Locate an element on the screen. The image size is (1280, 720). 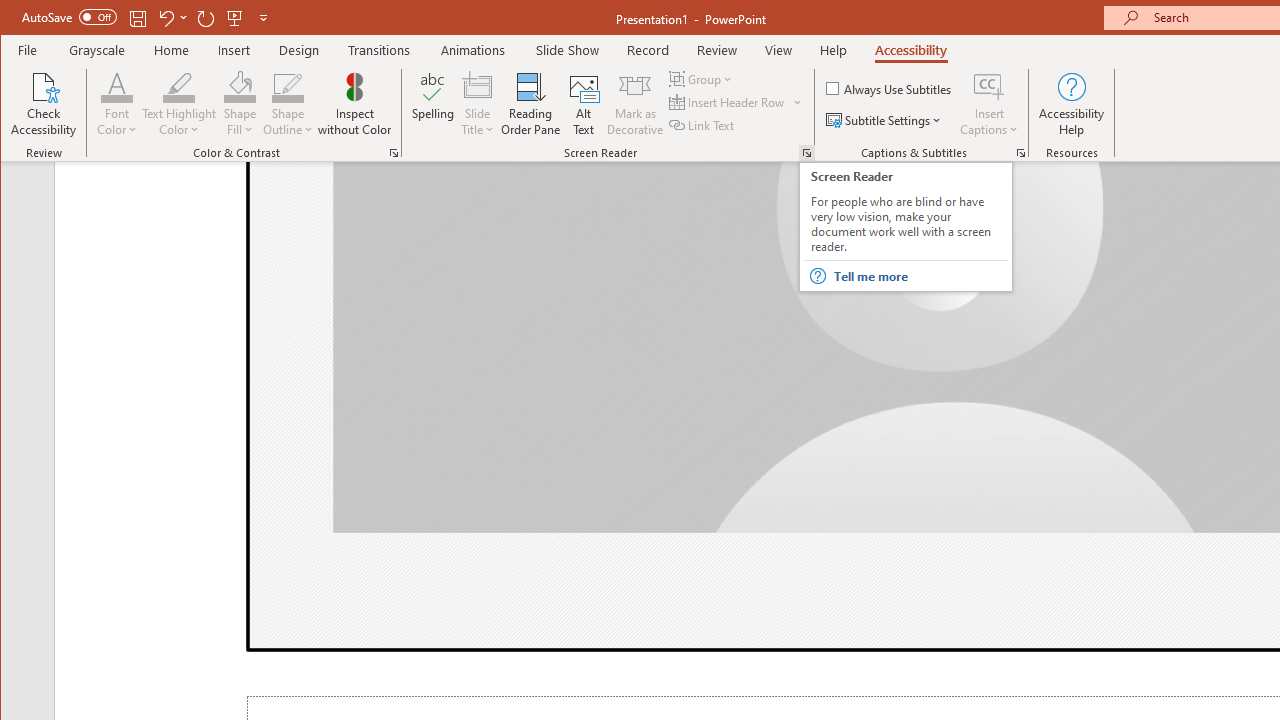
Inspect without Color is located at coordinates (355, 104).